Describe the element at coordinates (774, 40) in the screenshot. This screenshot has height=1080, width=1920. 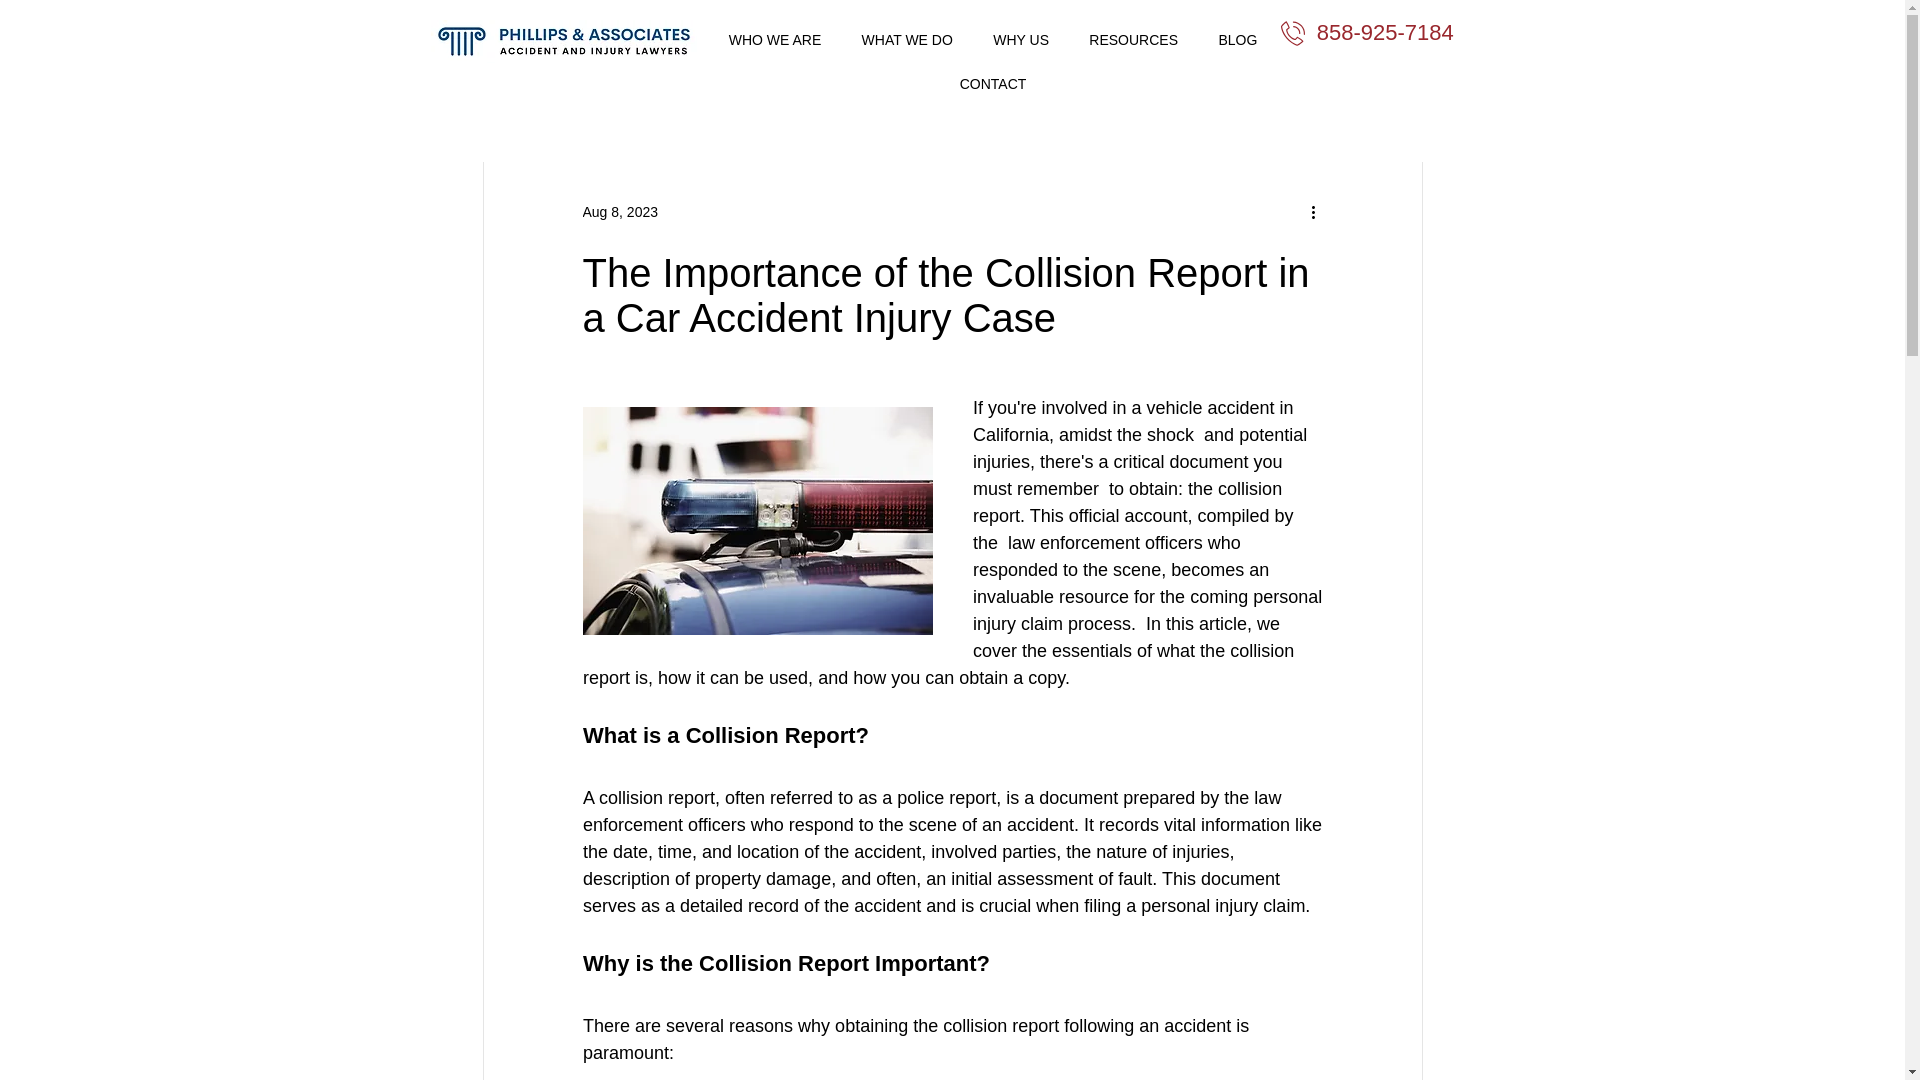
I see `WHO WE ARE` at that location.